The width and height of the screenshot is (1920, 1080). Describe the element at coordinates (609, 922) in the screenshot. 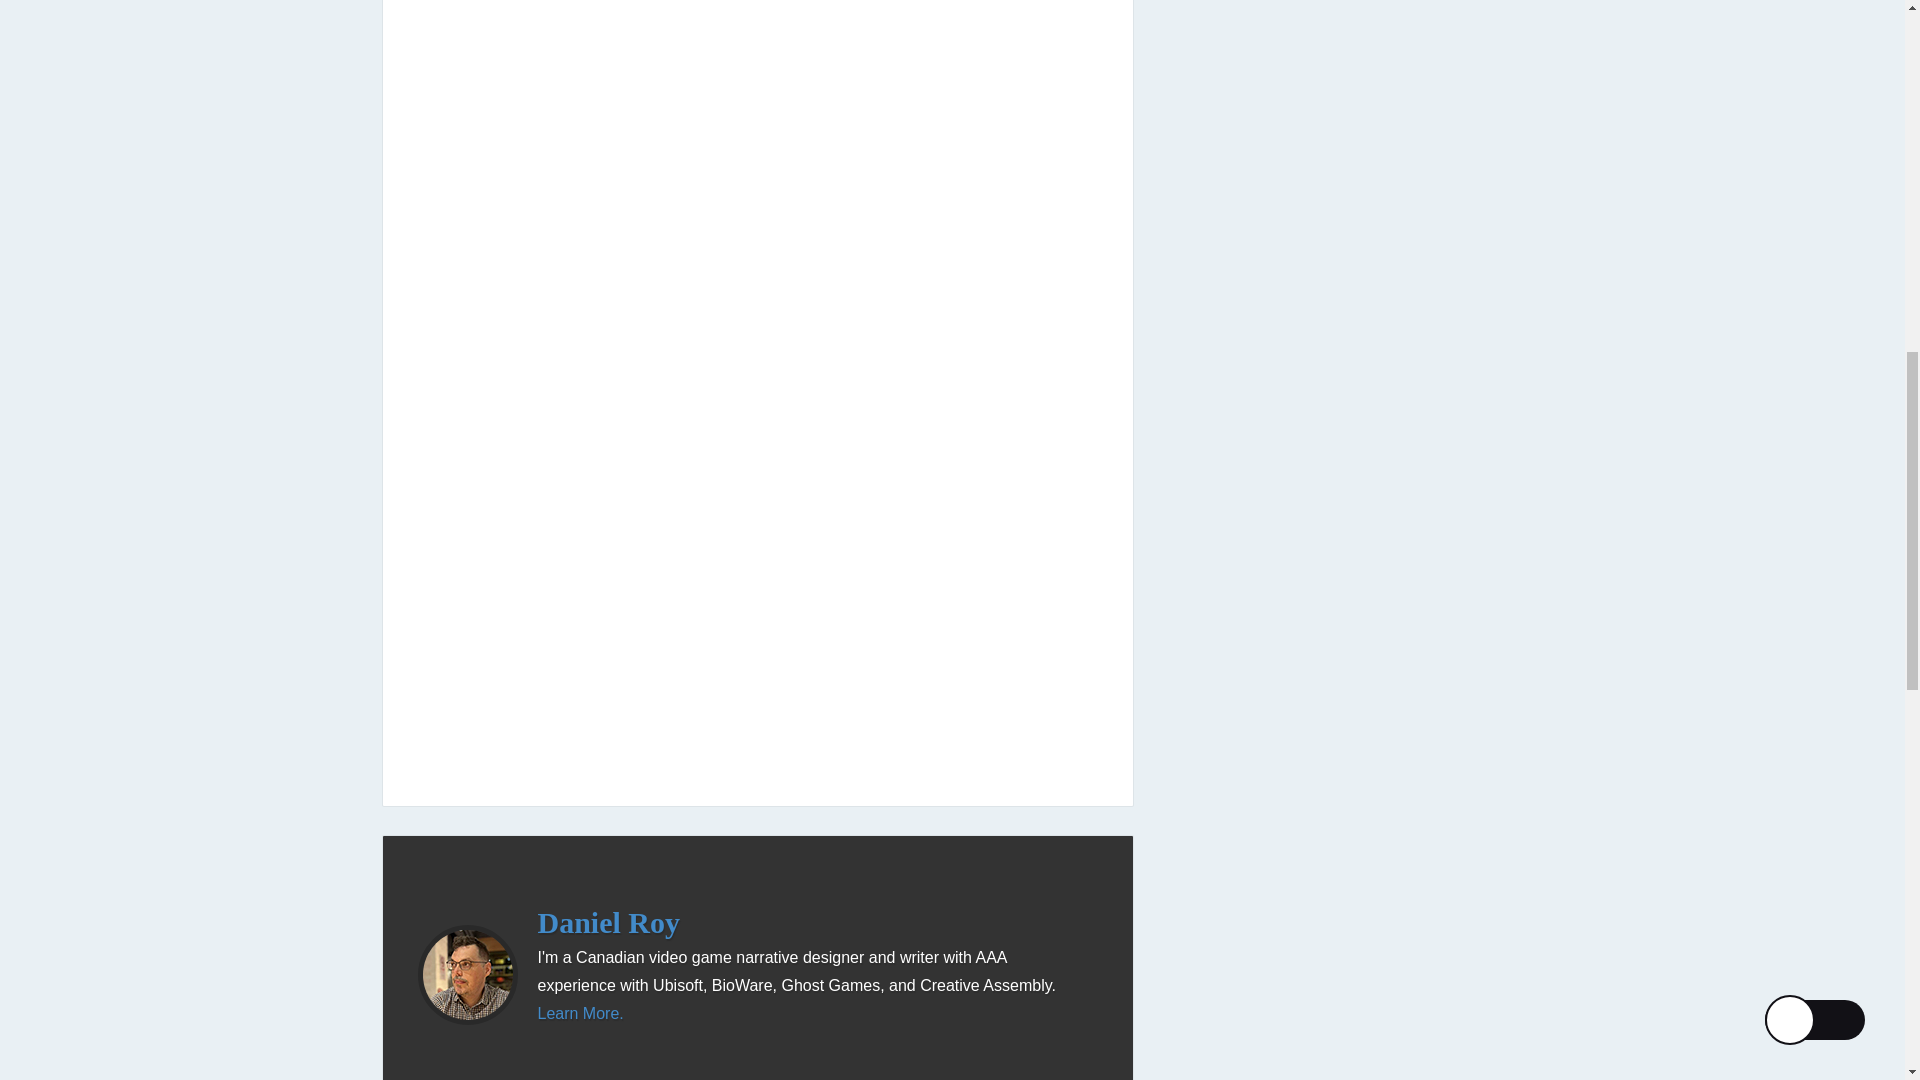

I see `Daniel Roy` at that location.